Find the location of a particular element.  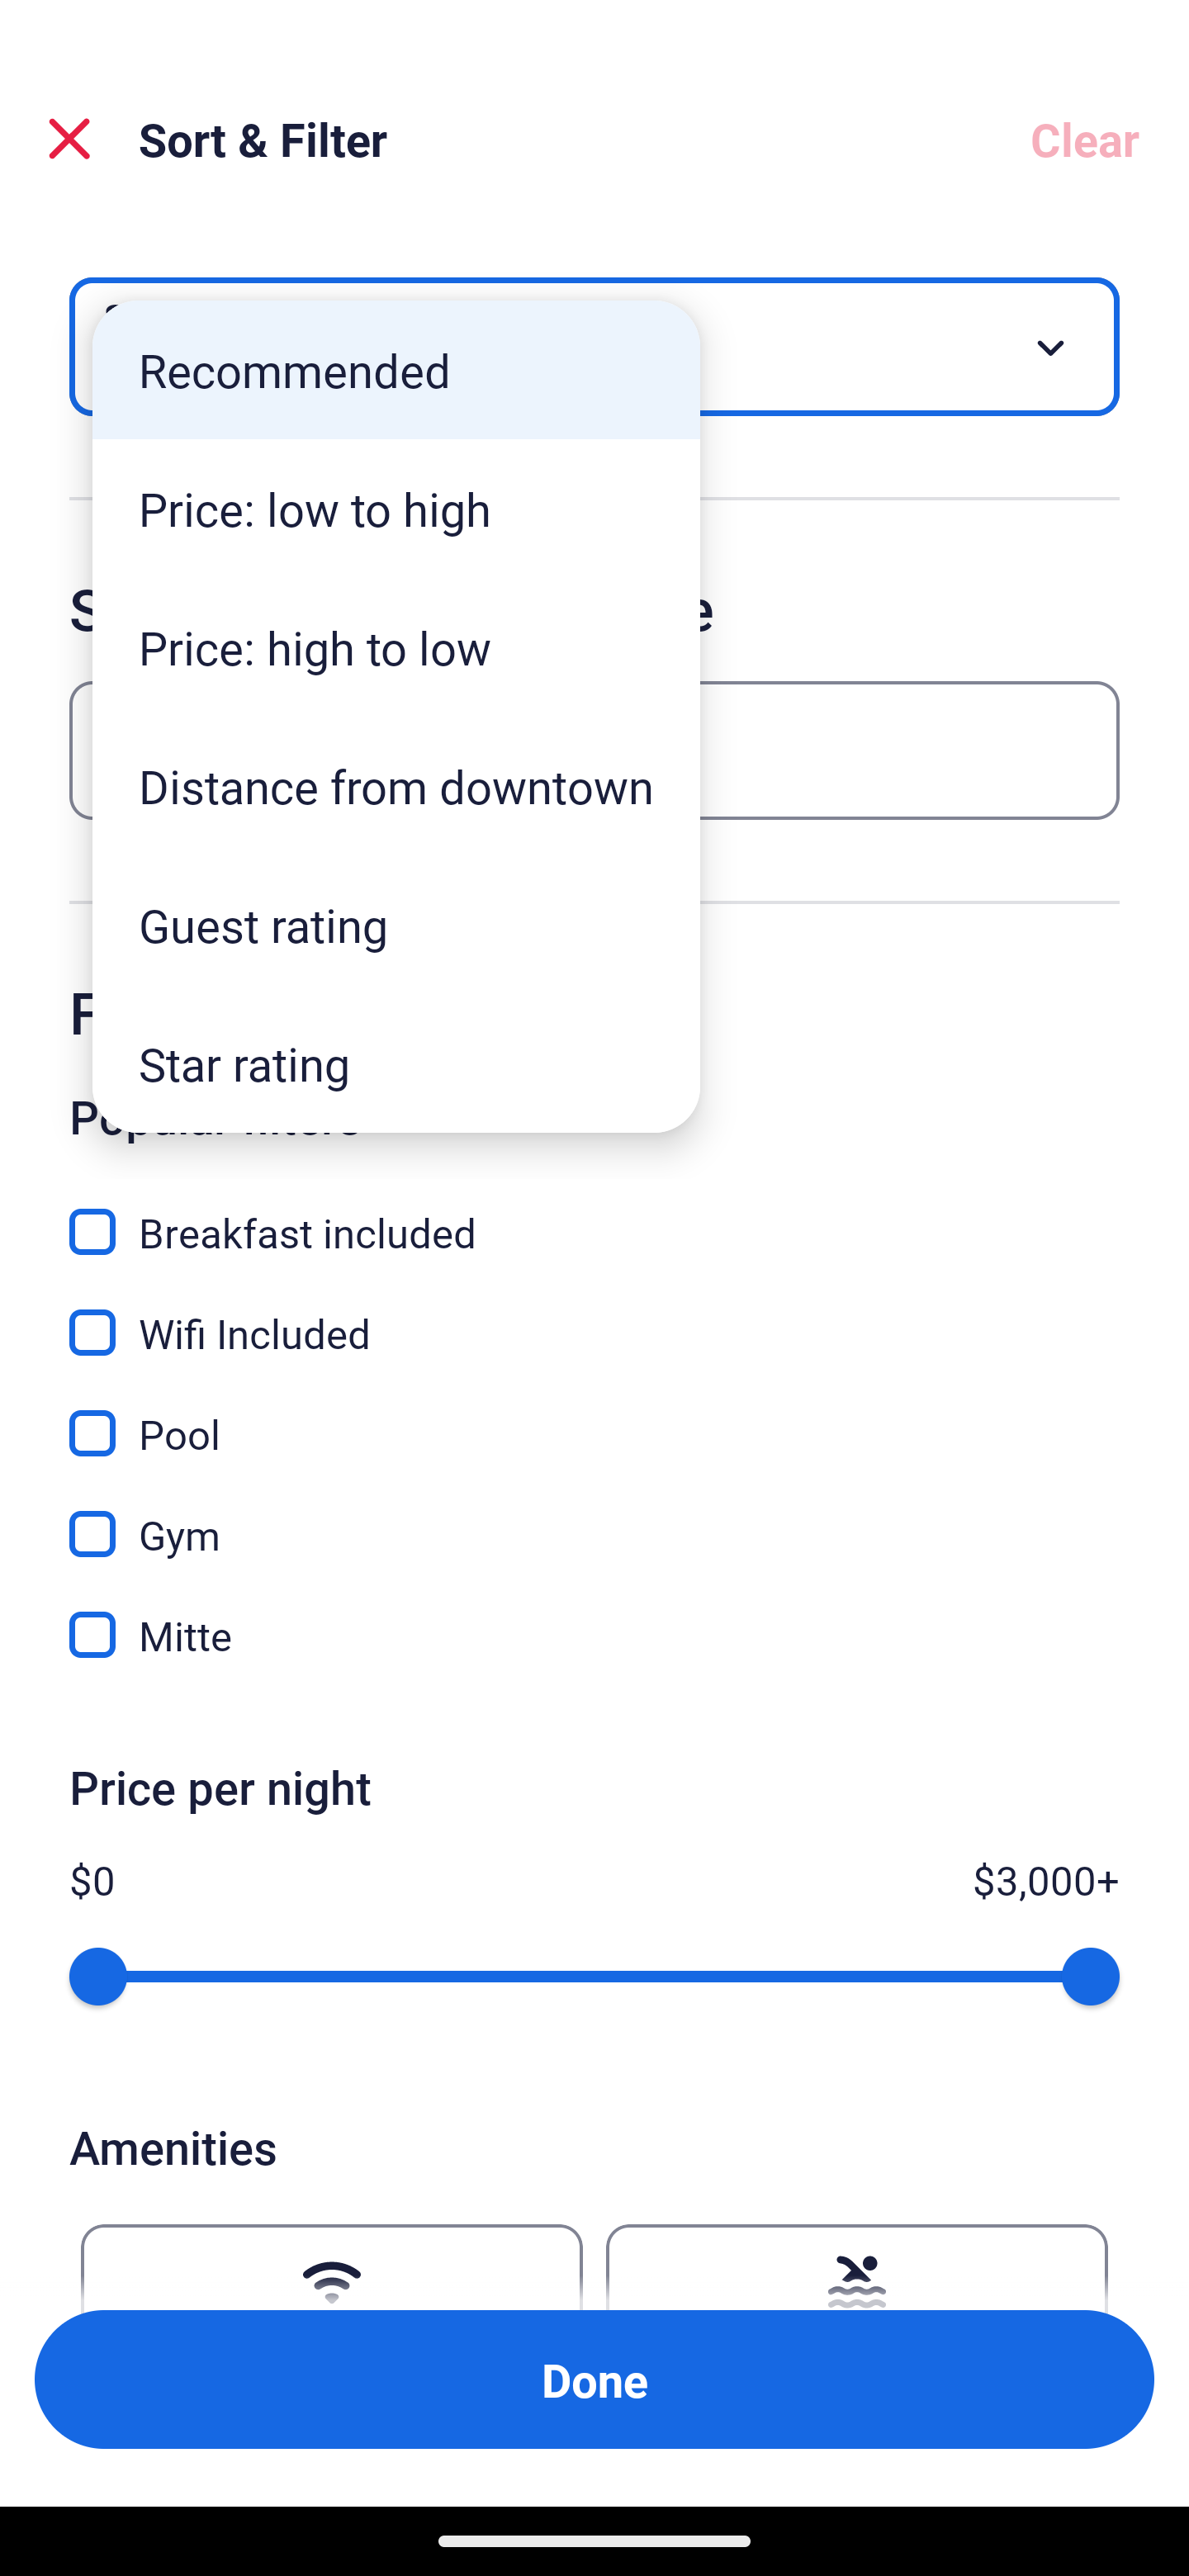

Price: high to low is located at coordinates (396, 646).